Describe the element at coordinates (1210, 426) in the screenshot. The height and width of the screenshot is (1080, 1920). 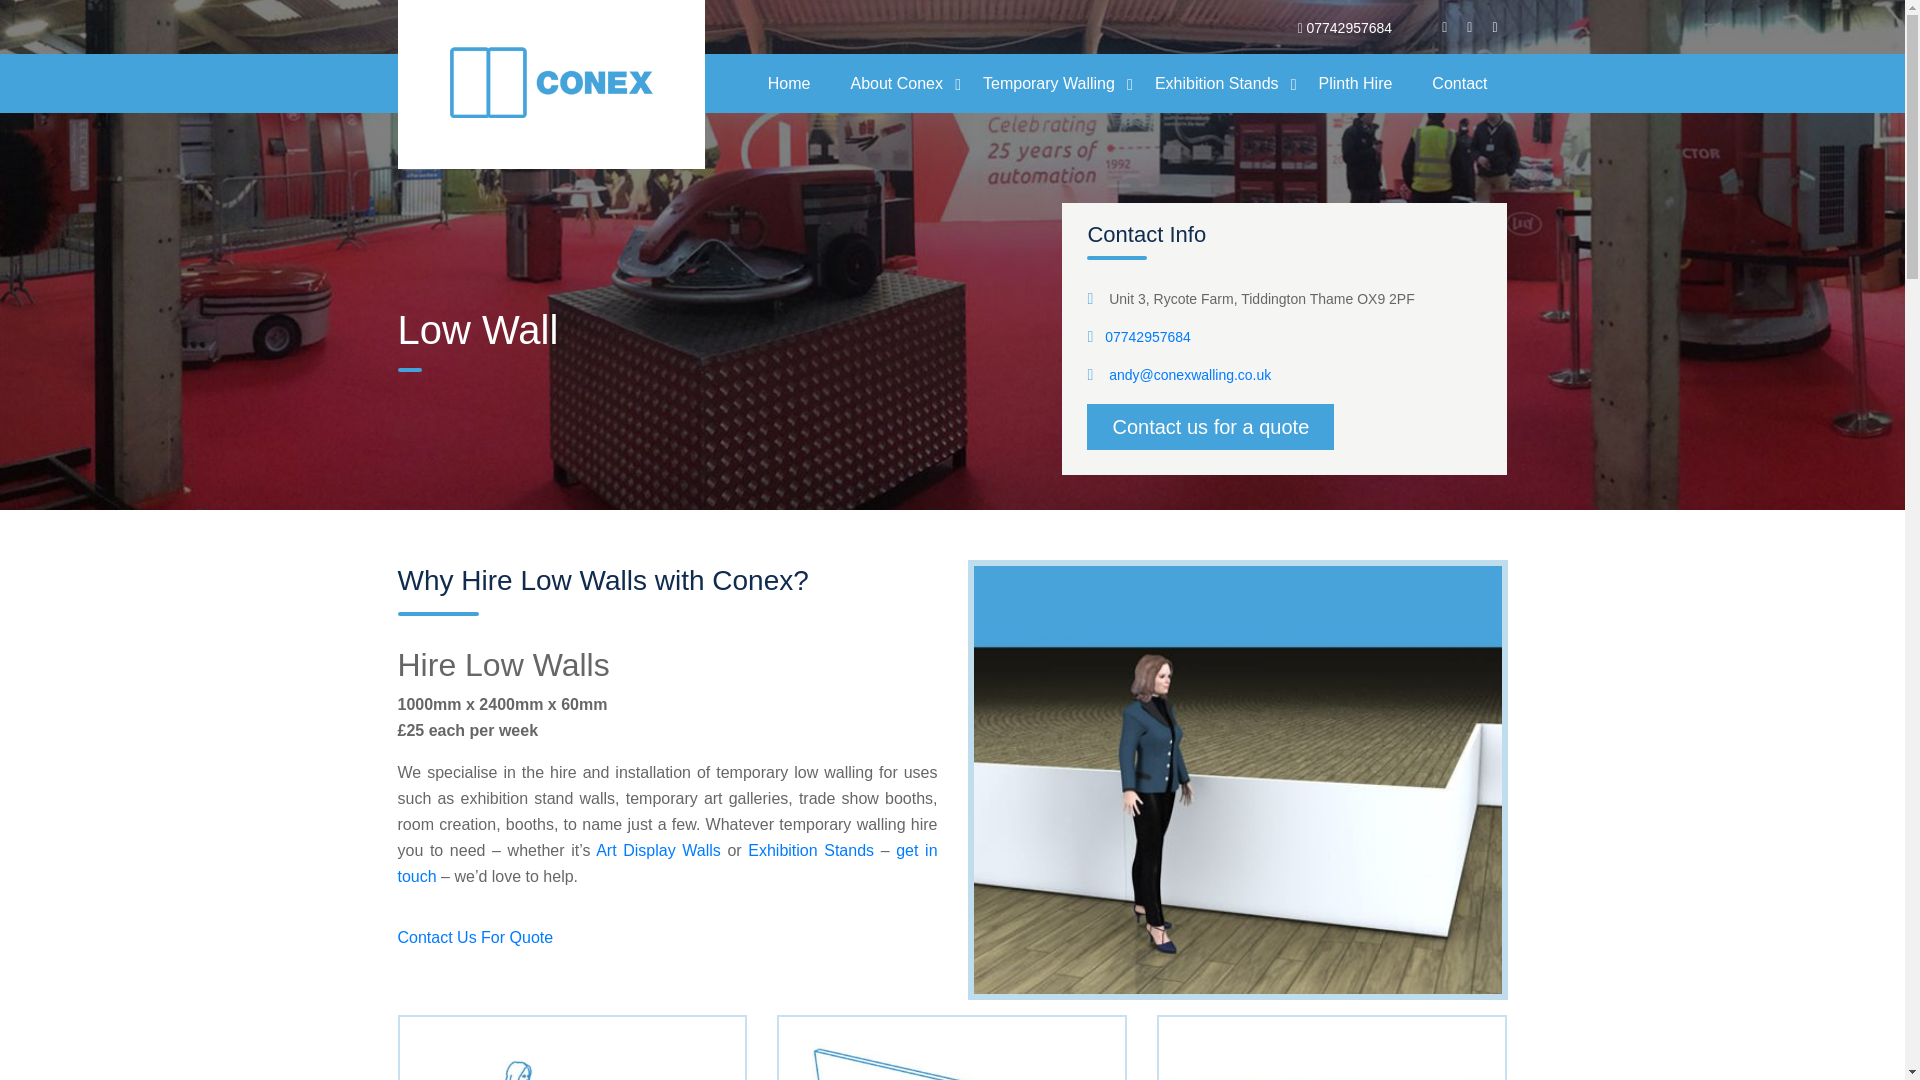
I see `Contact us for a quote` at that location.